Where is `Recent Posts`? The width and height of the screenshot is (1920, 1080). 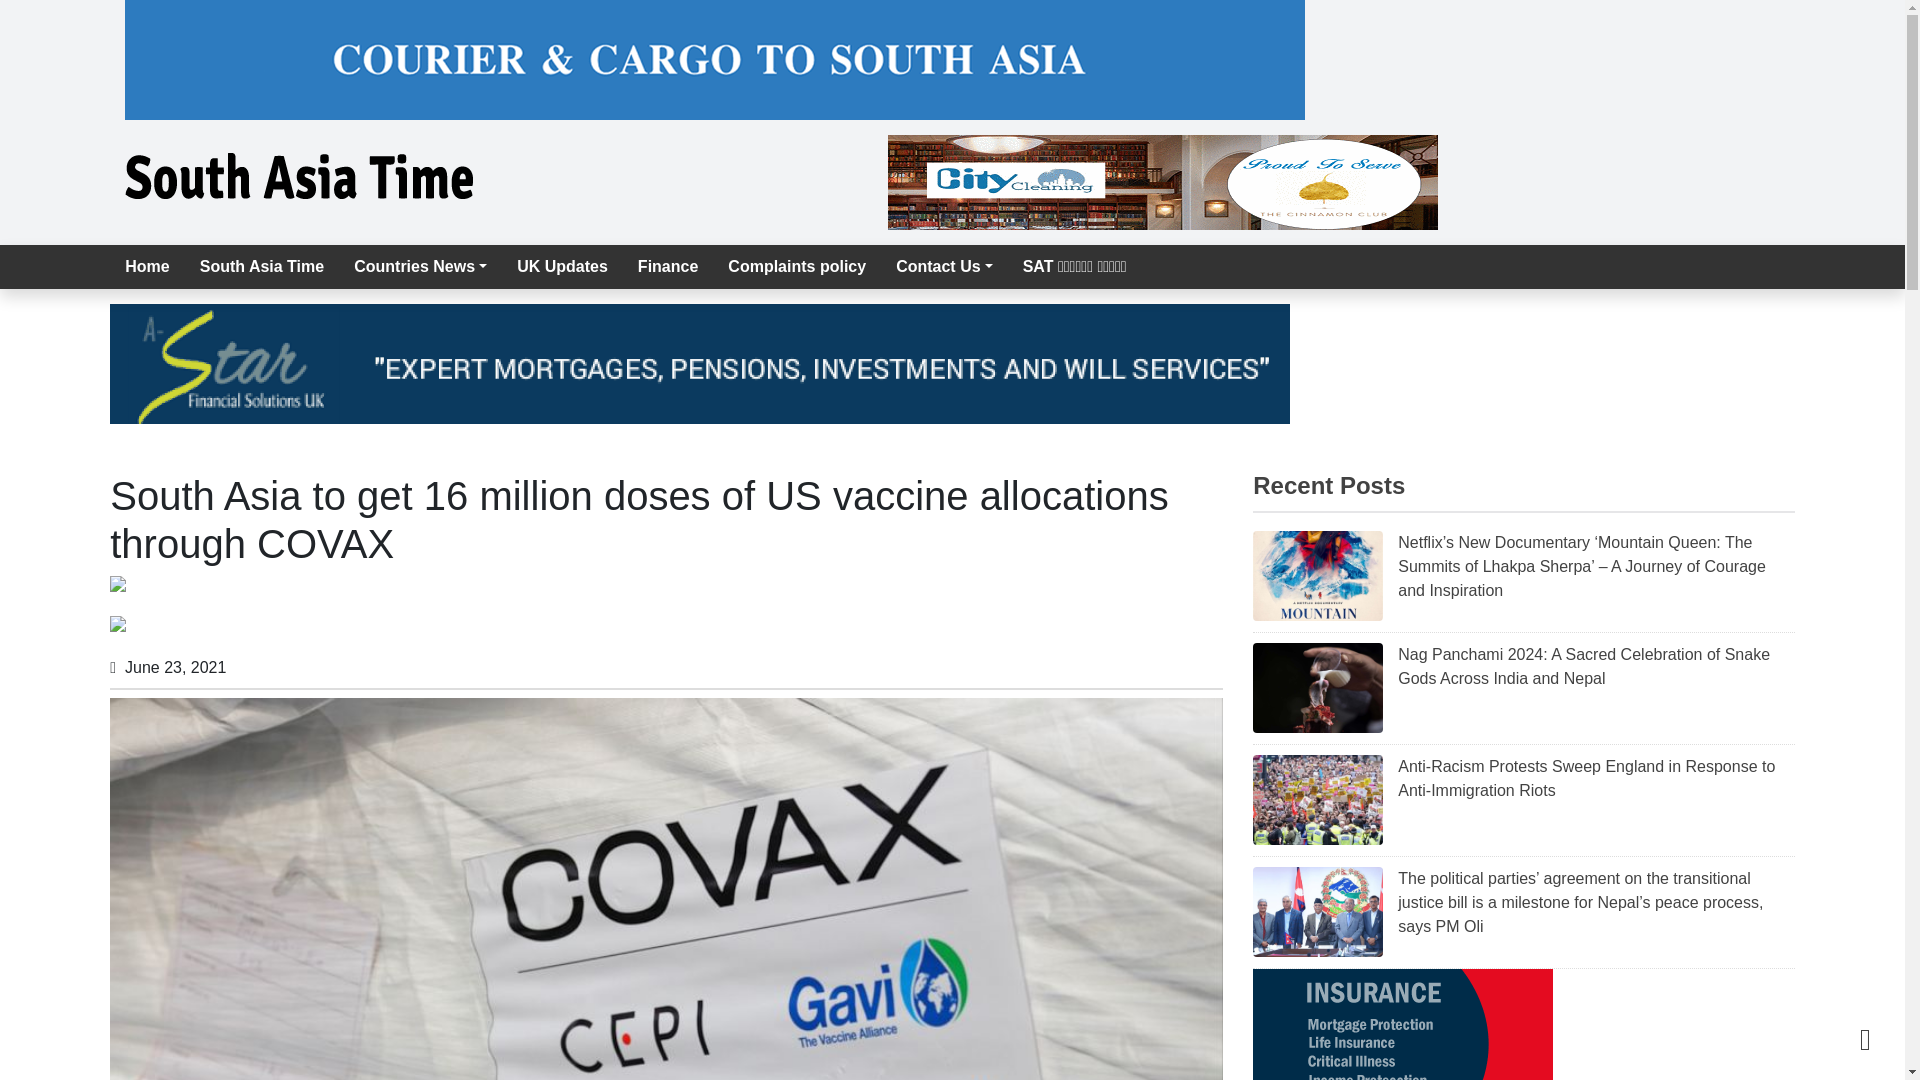 Recent Posts is located at coordinates (1329, 484).